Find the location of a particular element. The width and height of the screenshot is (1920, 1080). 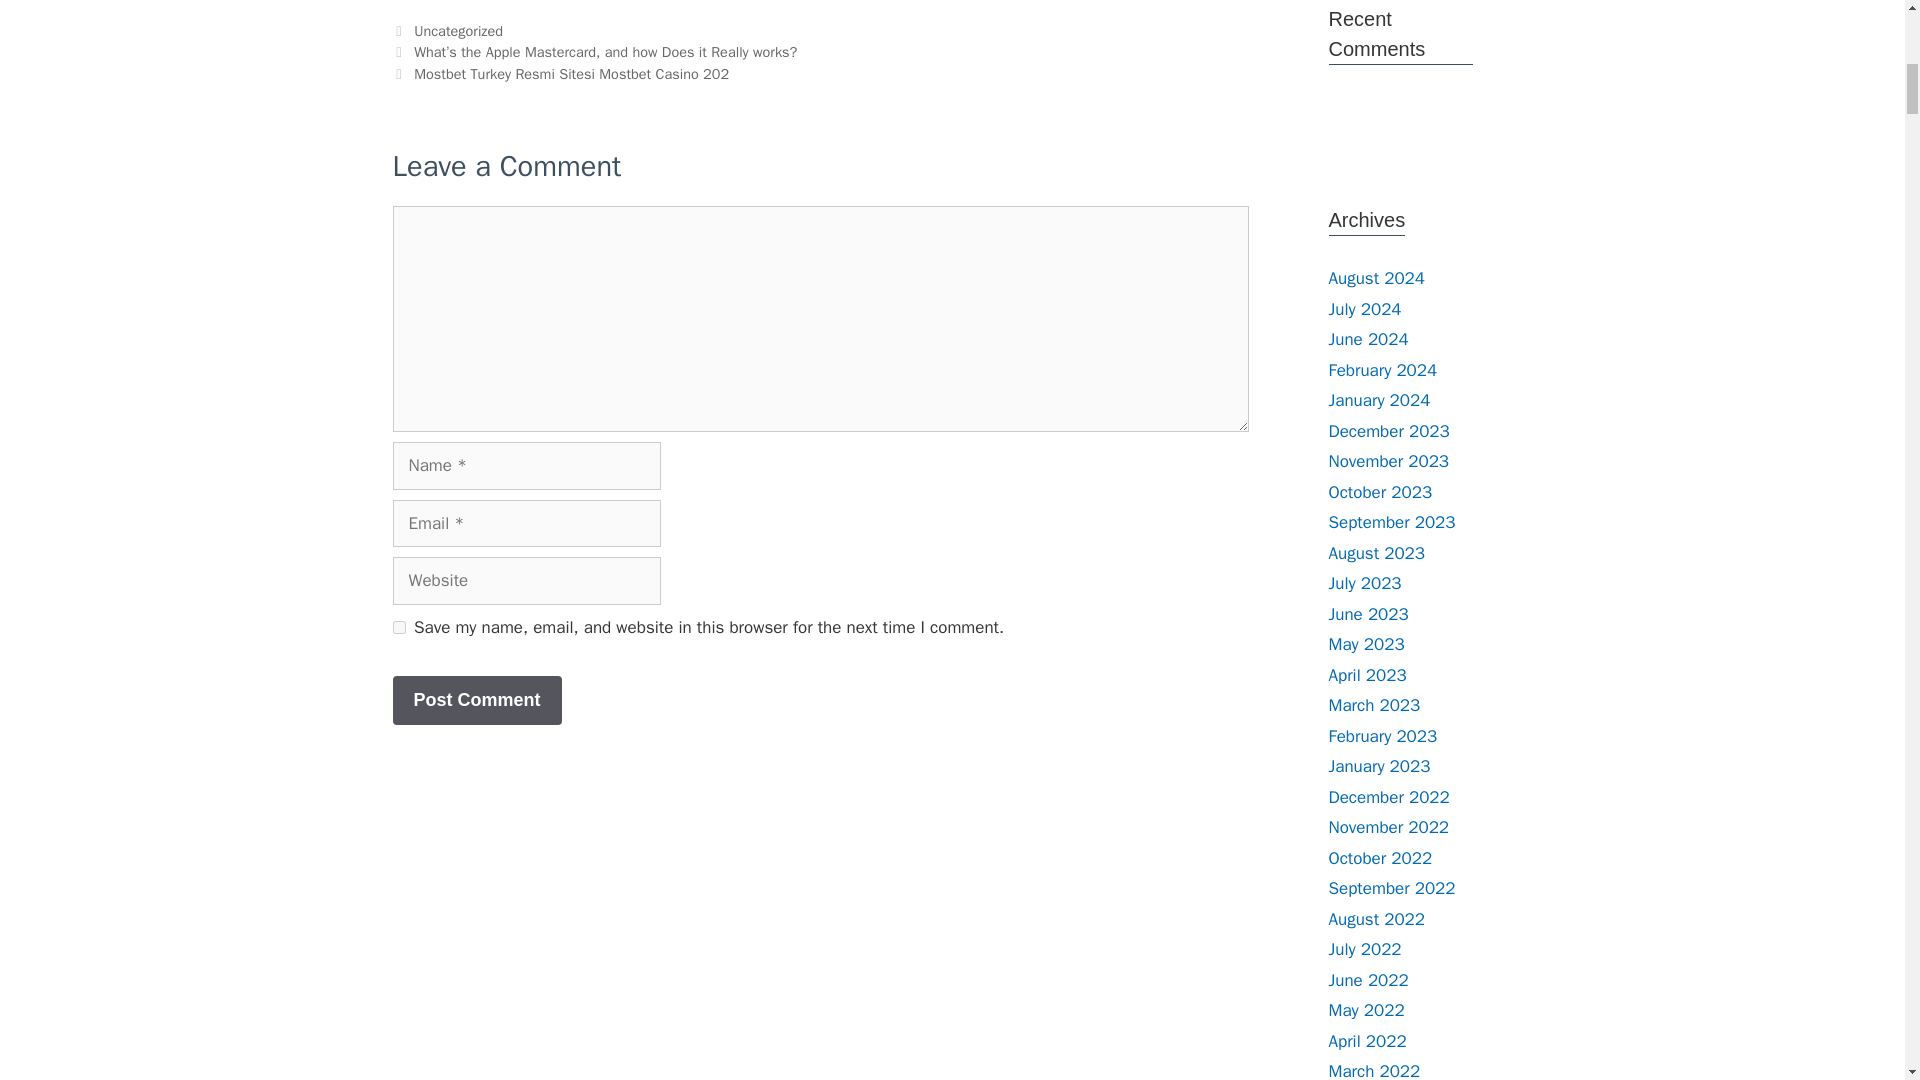

August 2024 is located at coordinates (1376, 278).